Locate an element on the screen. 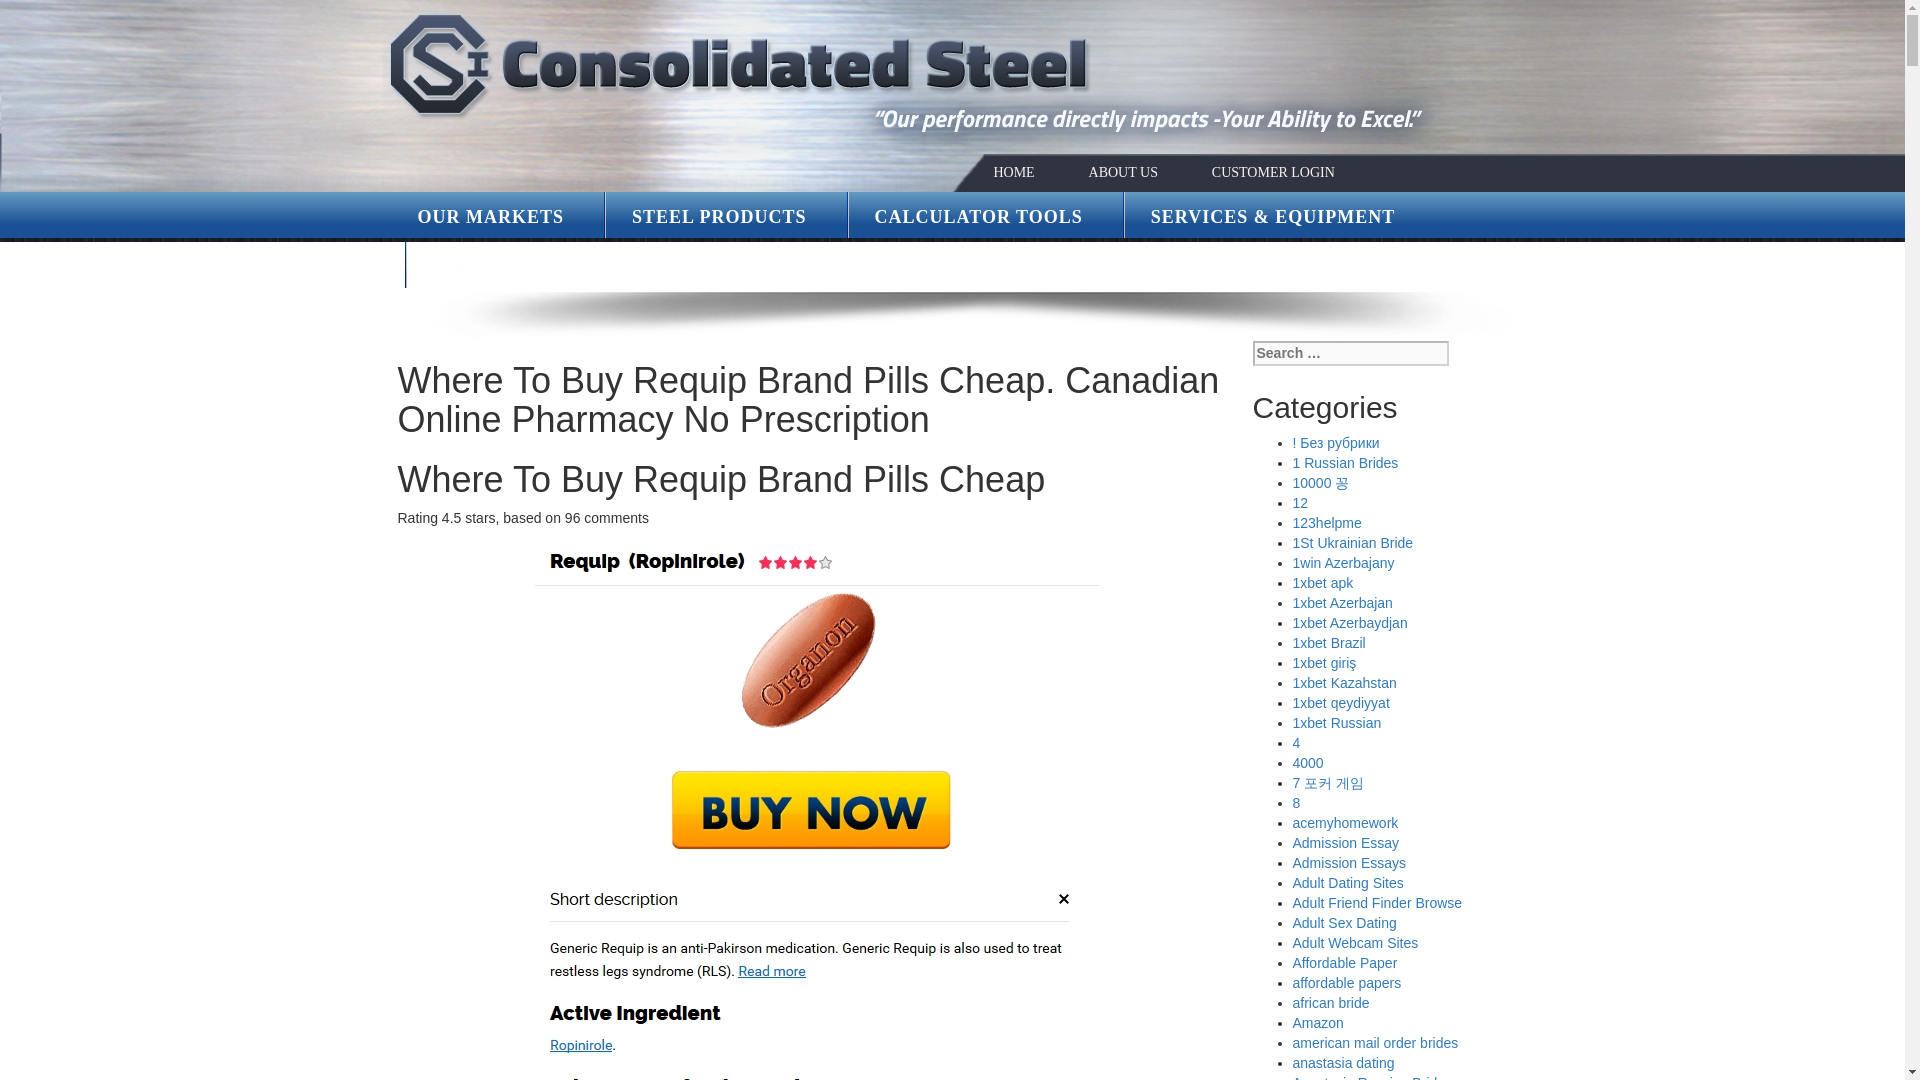 This screenshot has height=1080, width=1920. 1xbet apk is located at coordinates (1322, 582).